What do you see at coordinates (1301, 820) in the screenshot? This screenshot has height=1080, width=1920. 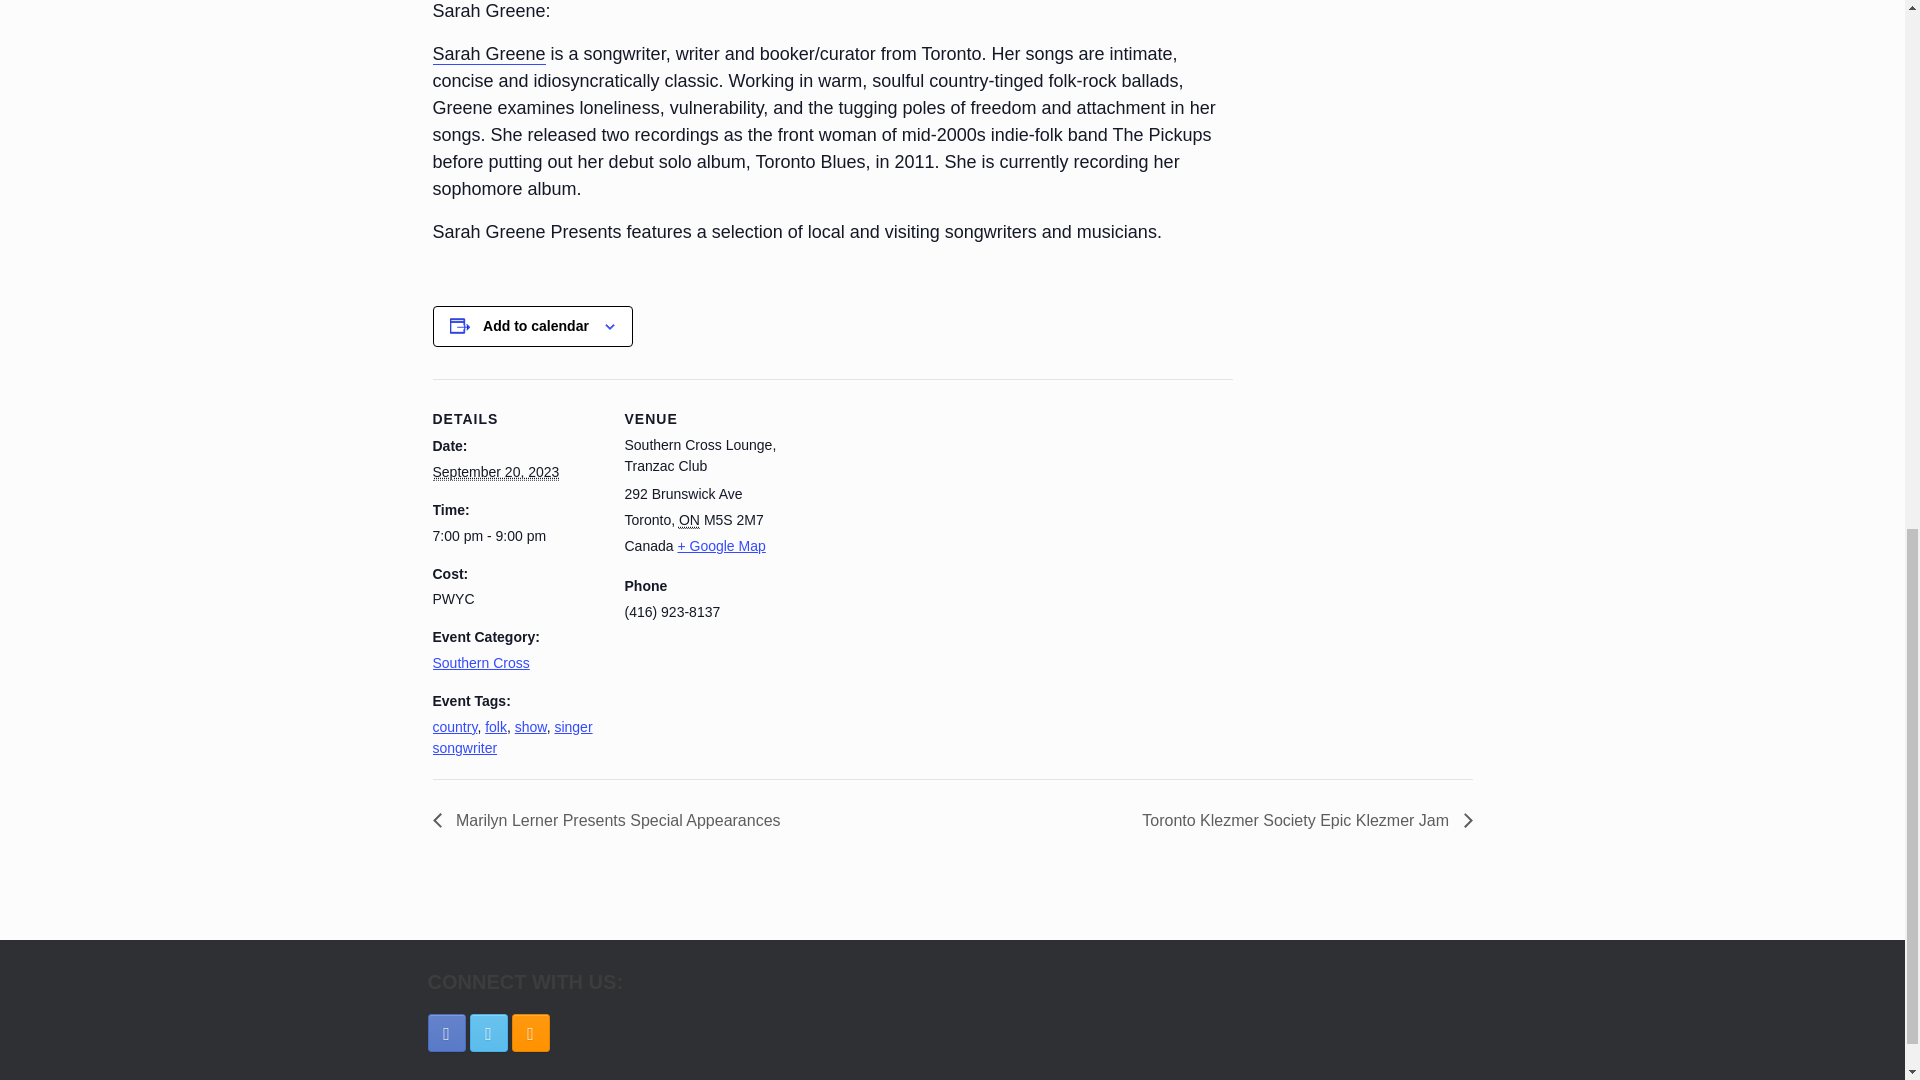 I see `Toronto Klezmer Society Epic Klezmer Jam` at bounding box center [1301, 820].